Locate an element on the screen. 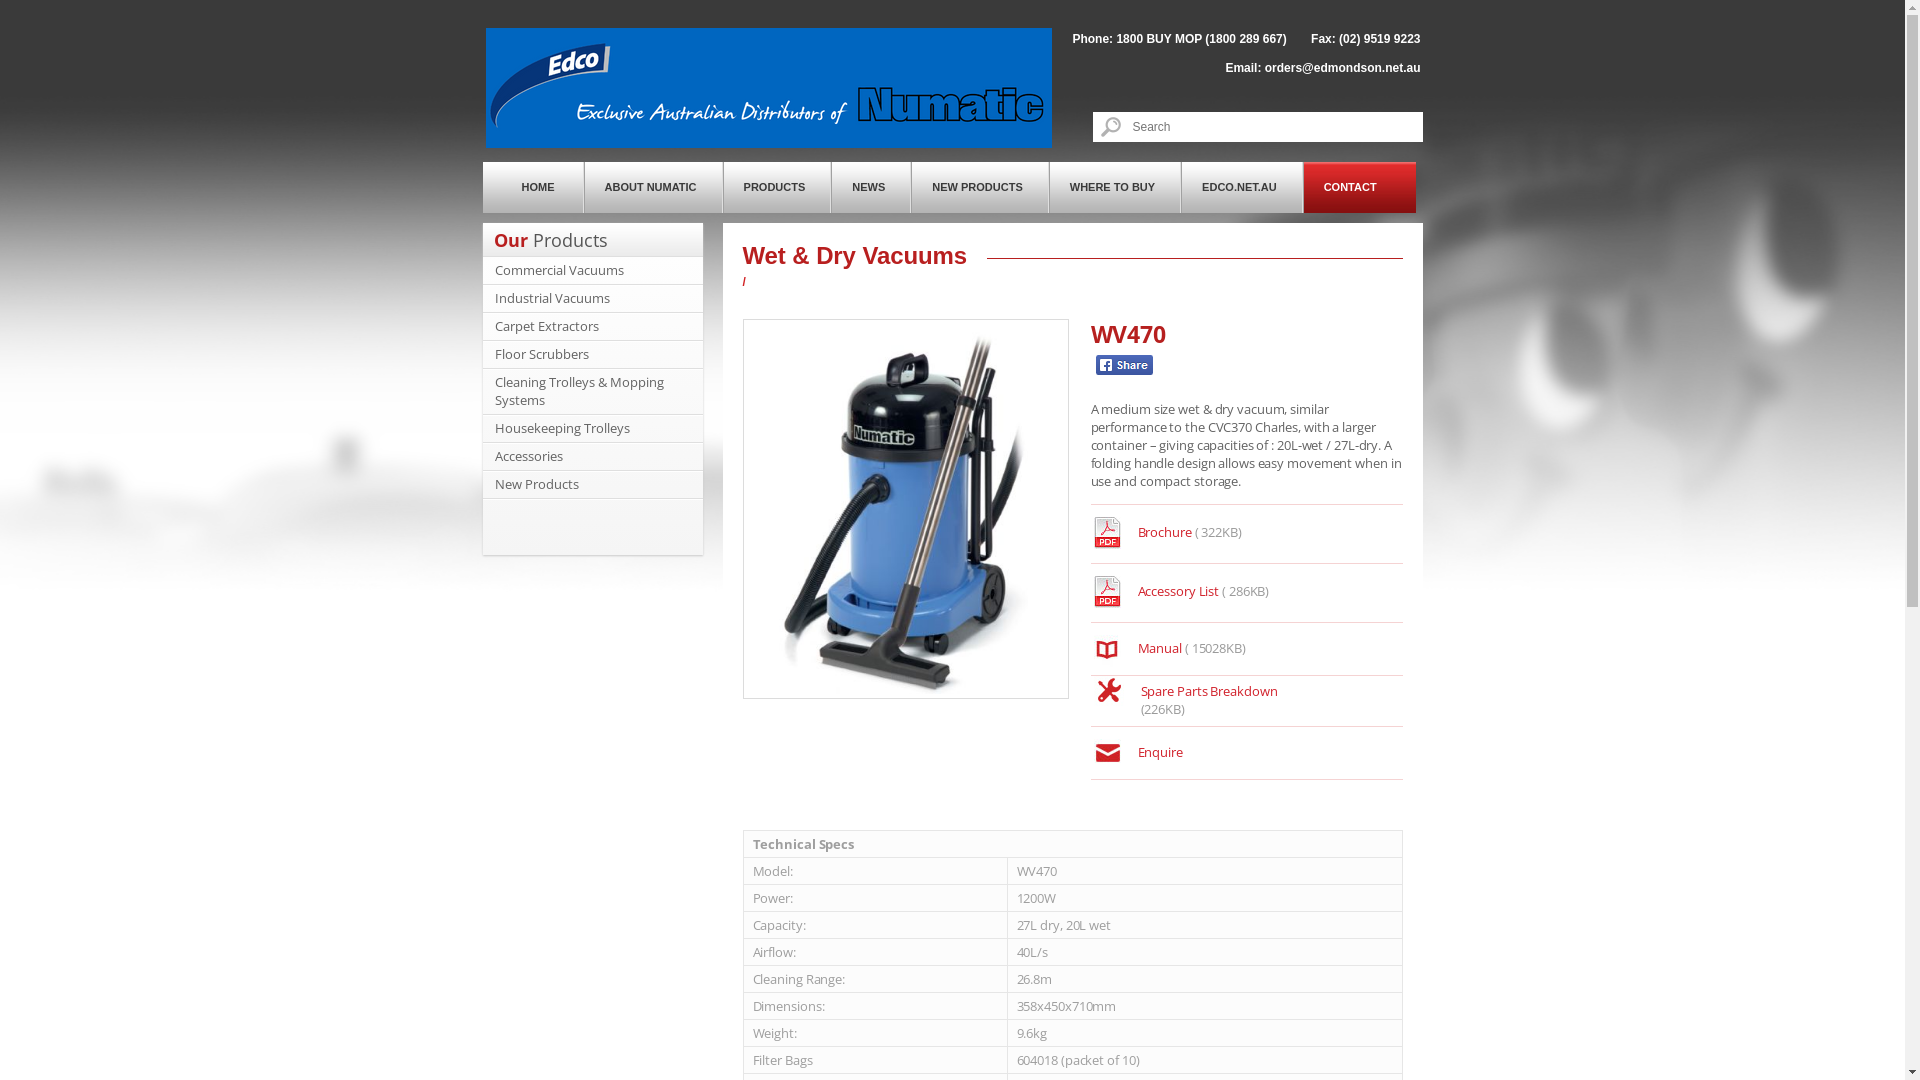 The width and height of the screenshot is (1920, 1080). WHERE TO BUY is located at coordinates (1115, 188).